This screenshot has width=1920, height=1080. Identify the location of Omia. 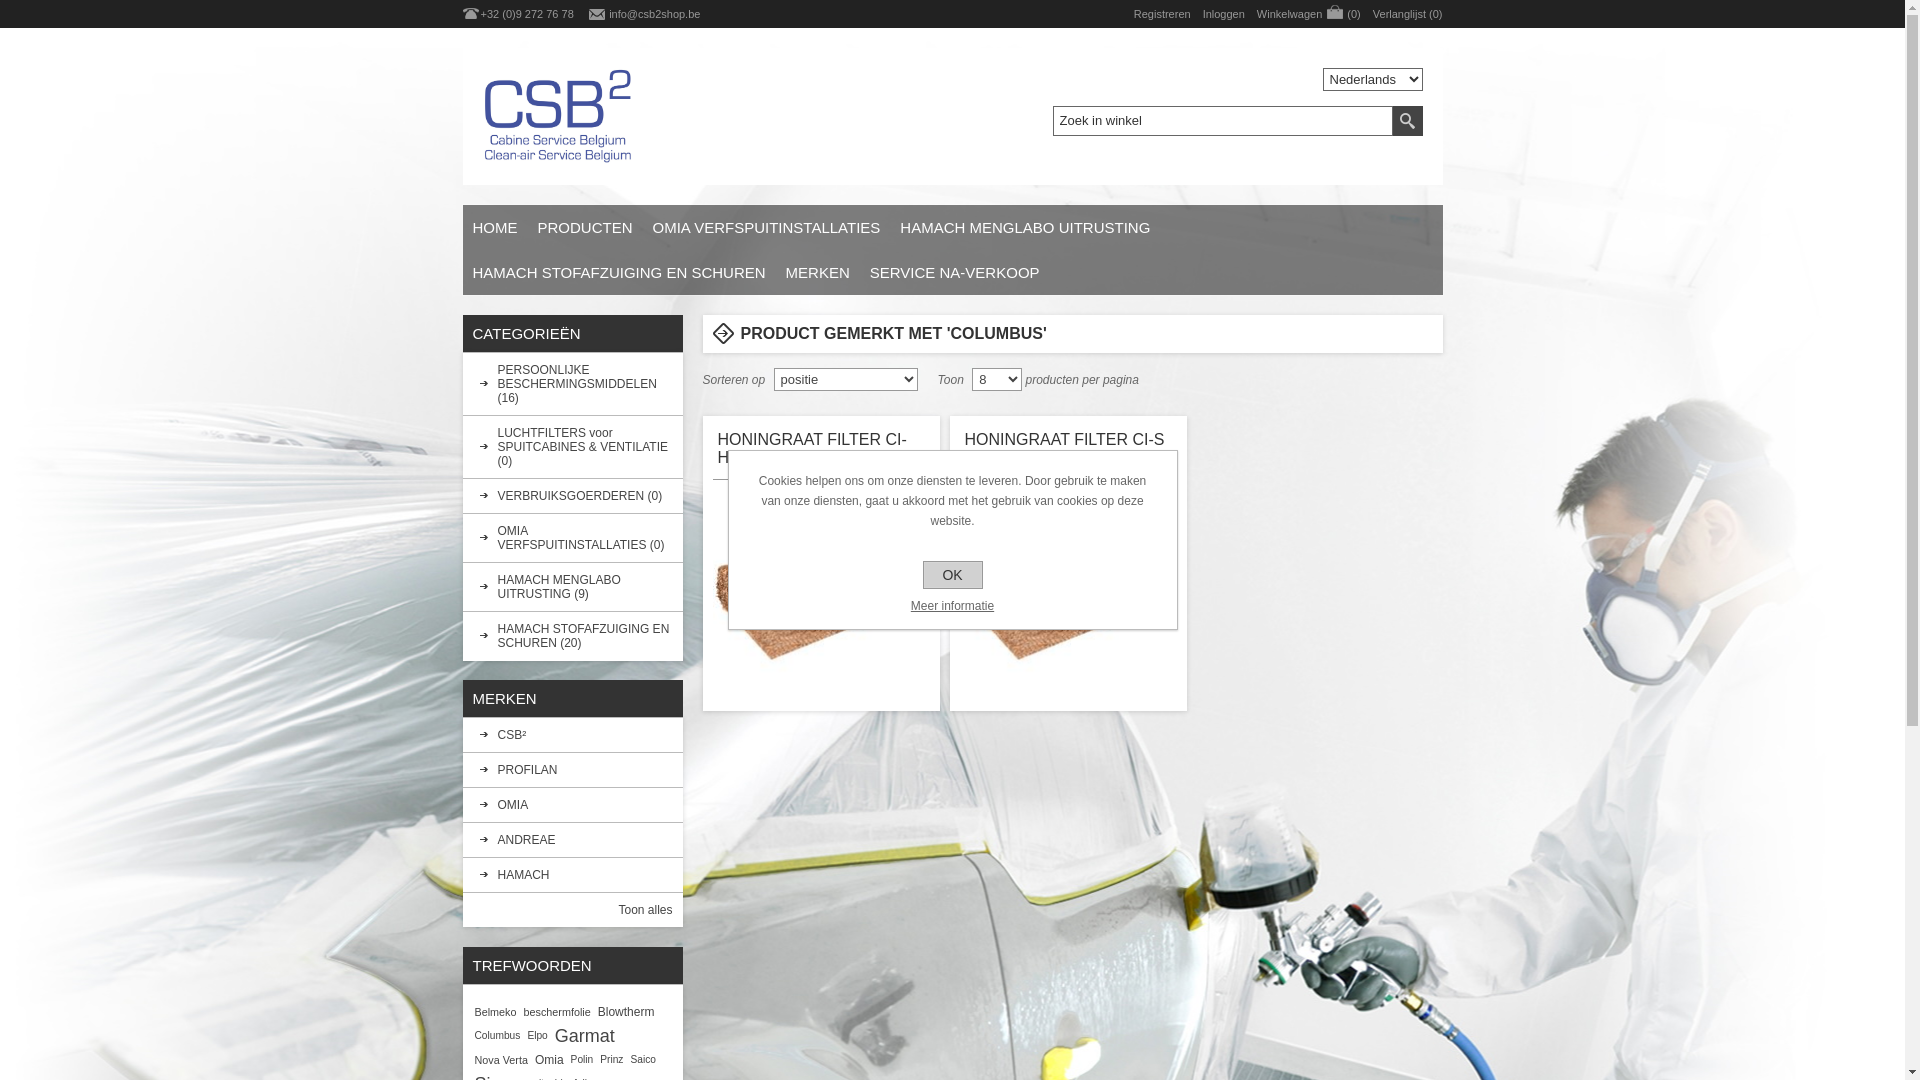
(550, 1060).